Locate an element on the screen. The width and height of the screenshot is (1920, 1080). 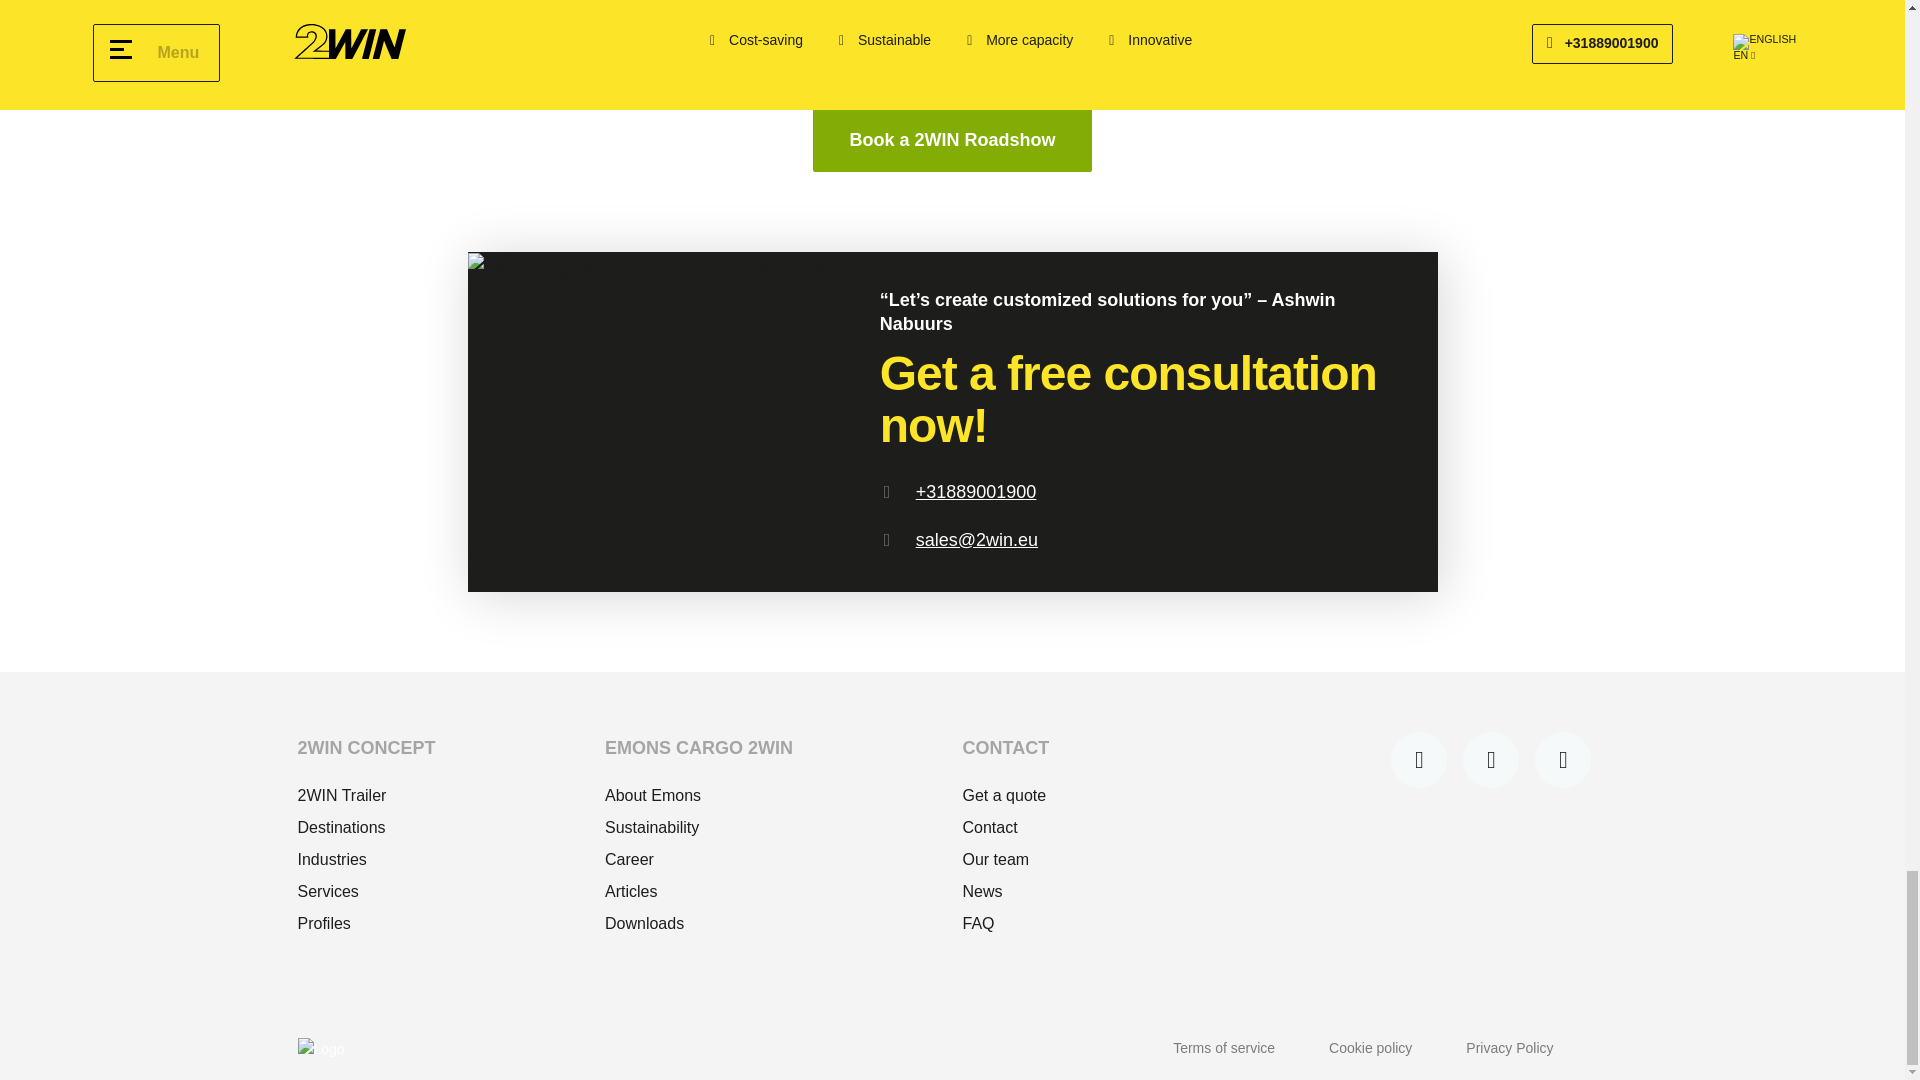
Industries is located at coordinates (366, 859).